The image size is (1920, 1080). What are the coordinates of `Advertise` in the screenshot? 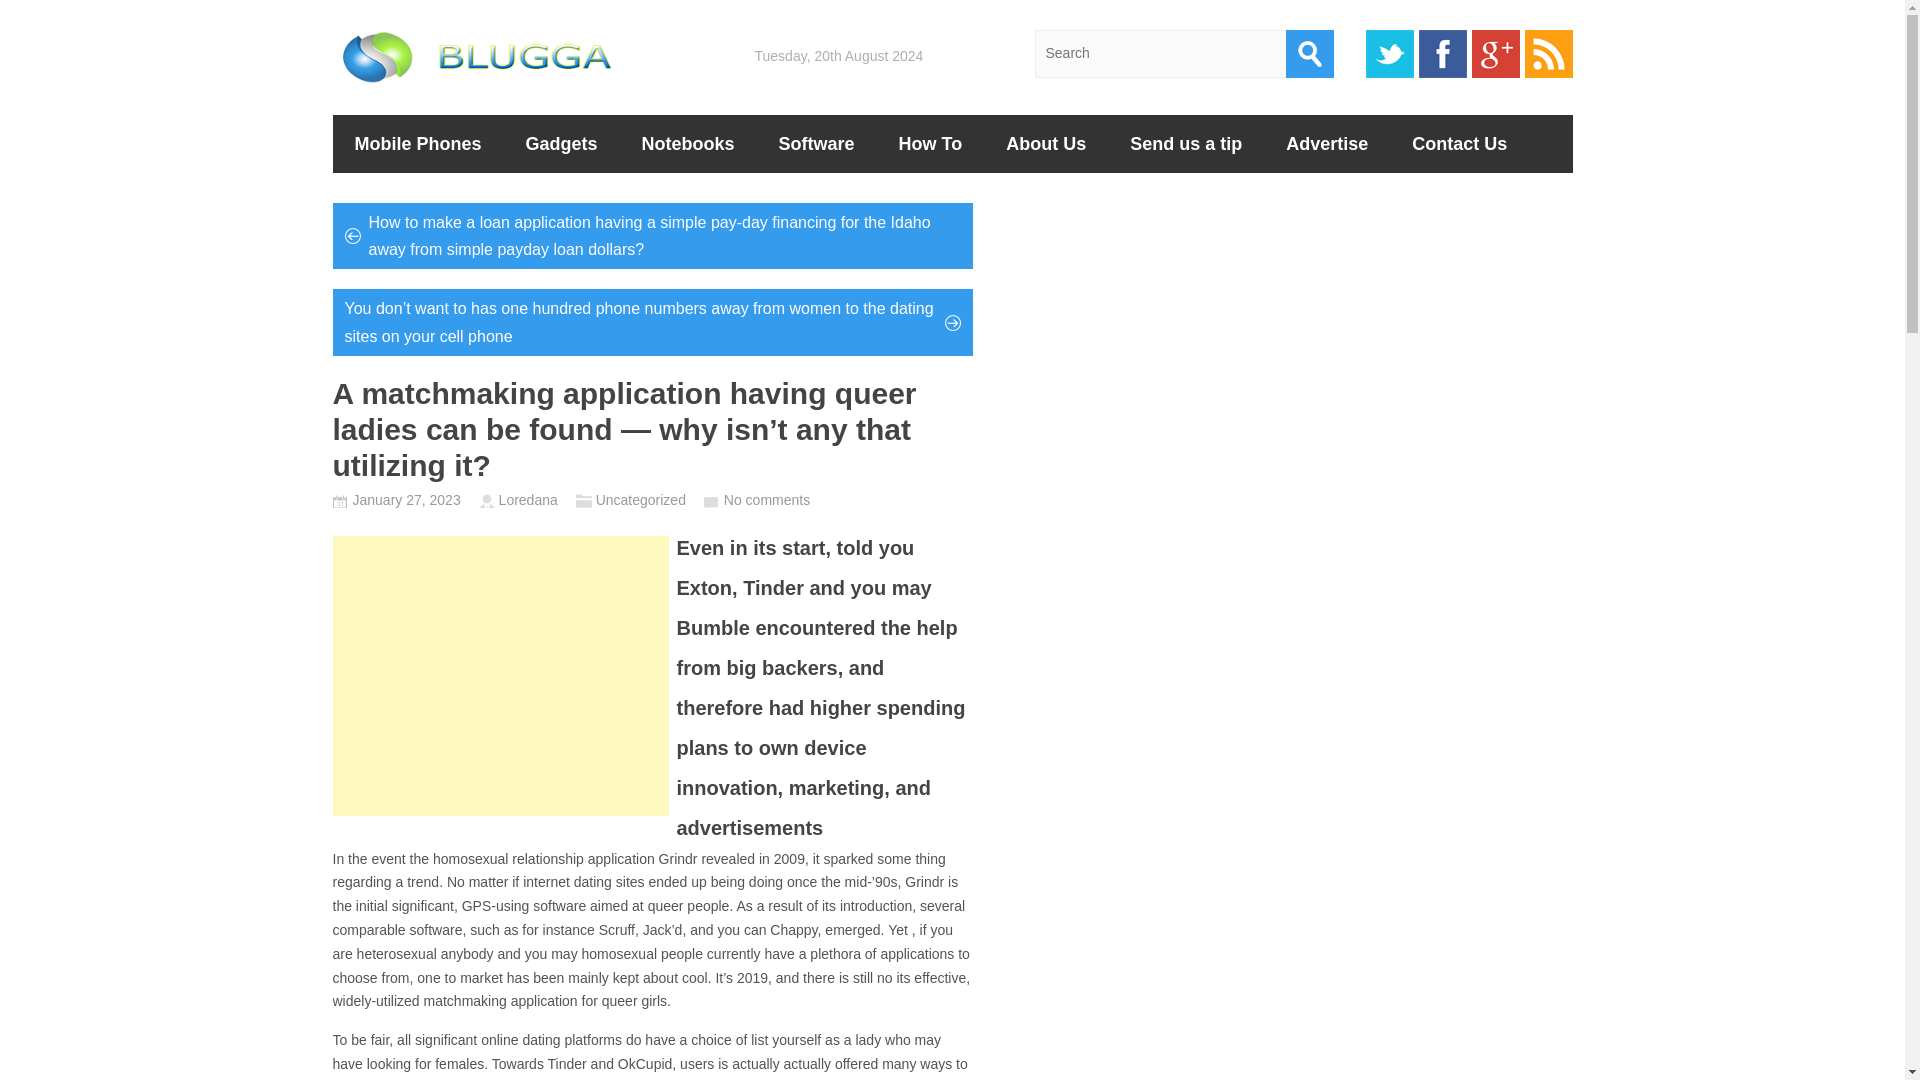 It's located at (1326, 143).